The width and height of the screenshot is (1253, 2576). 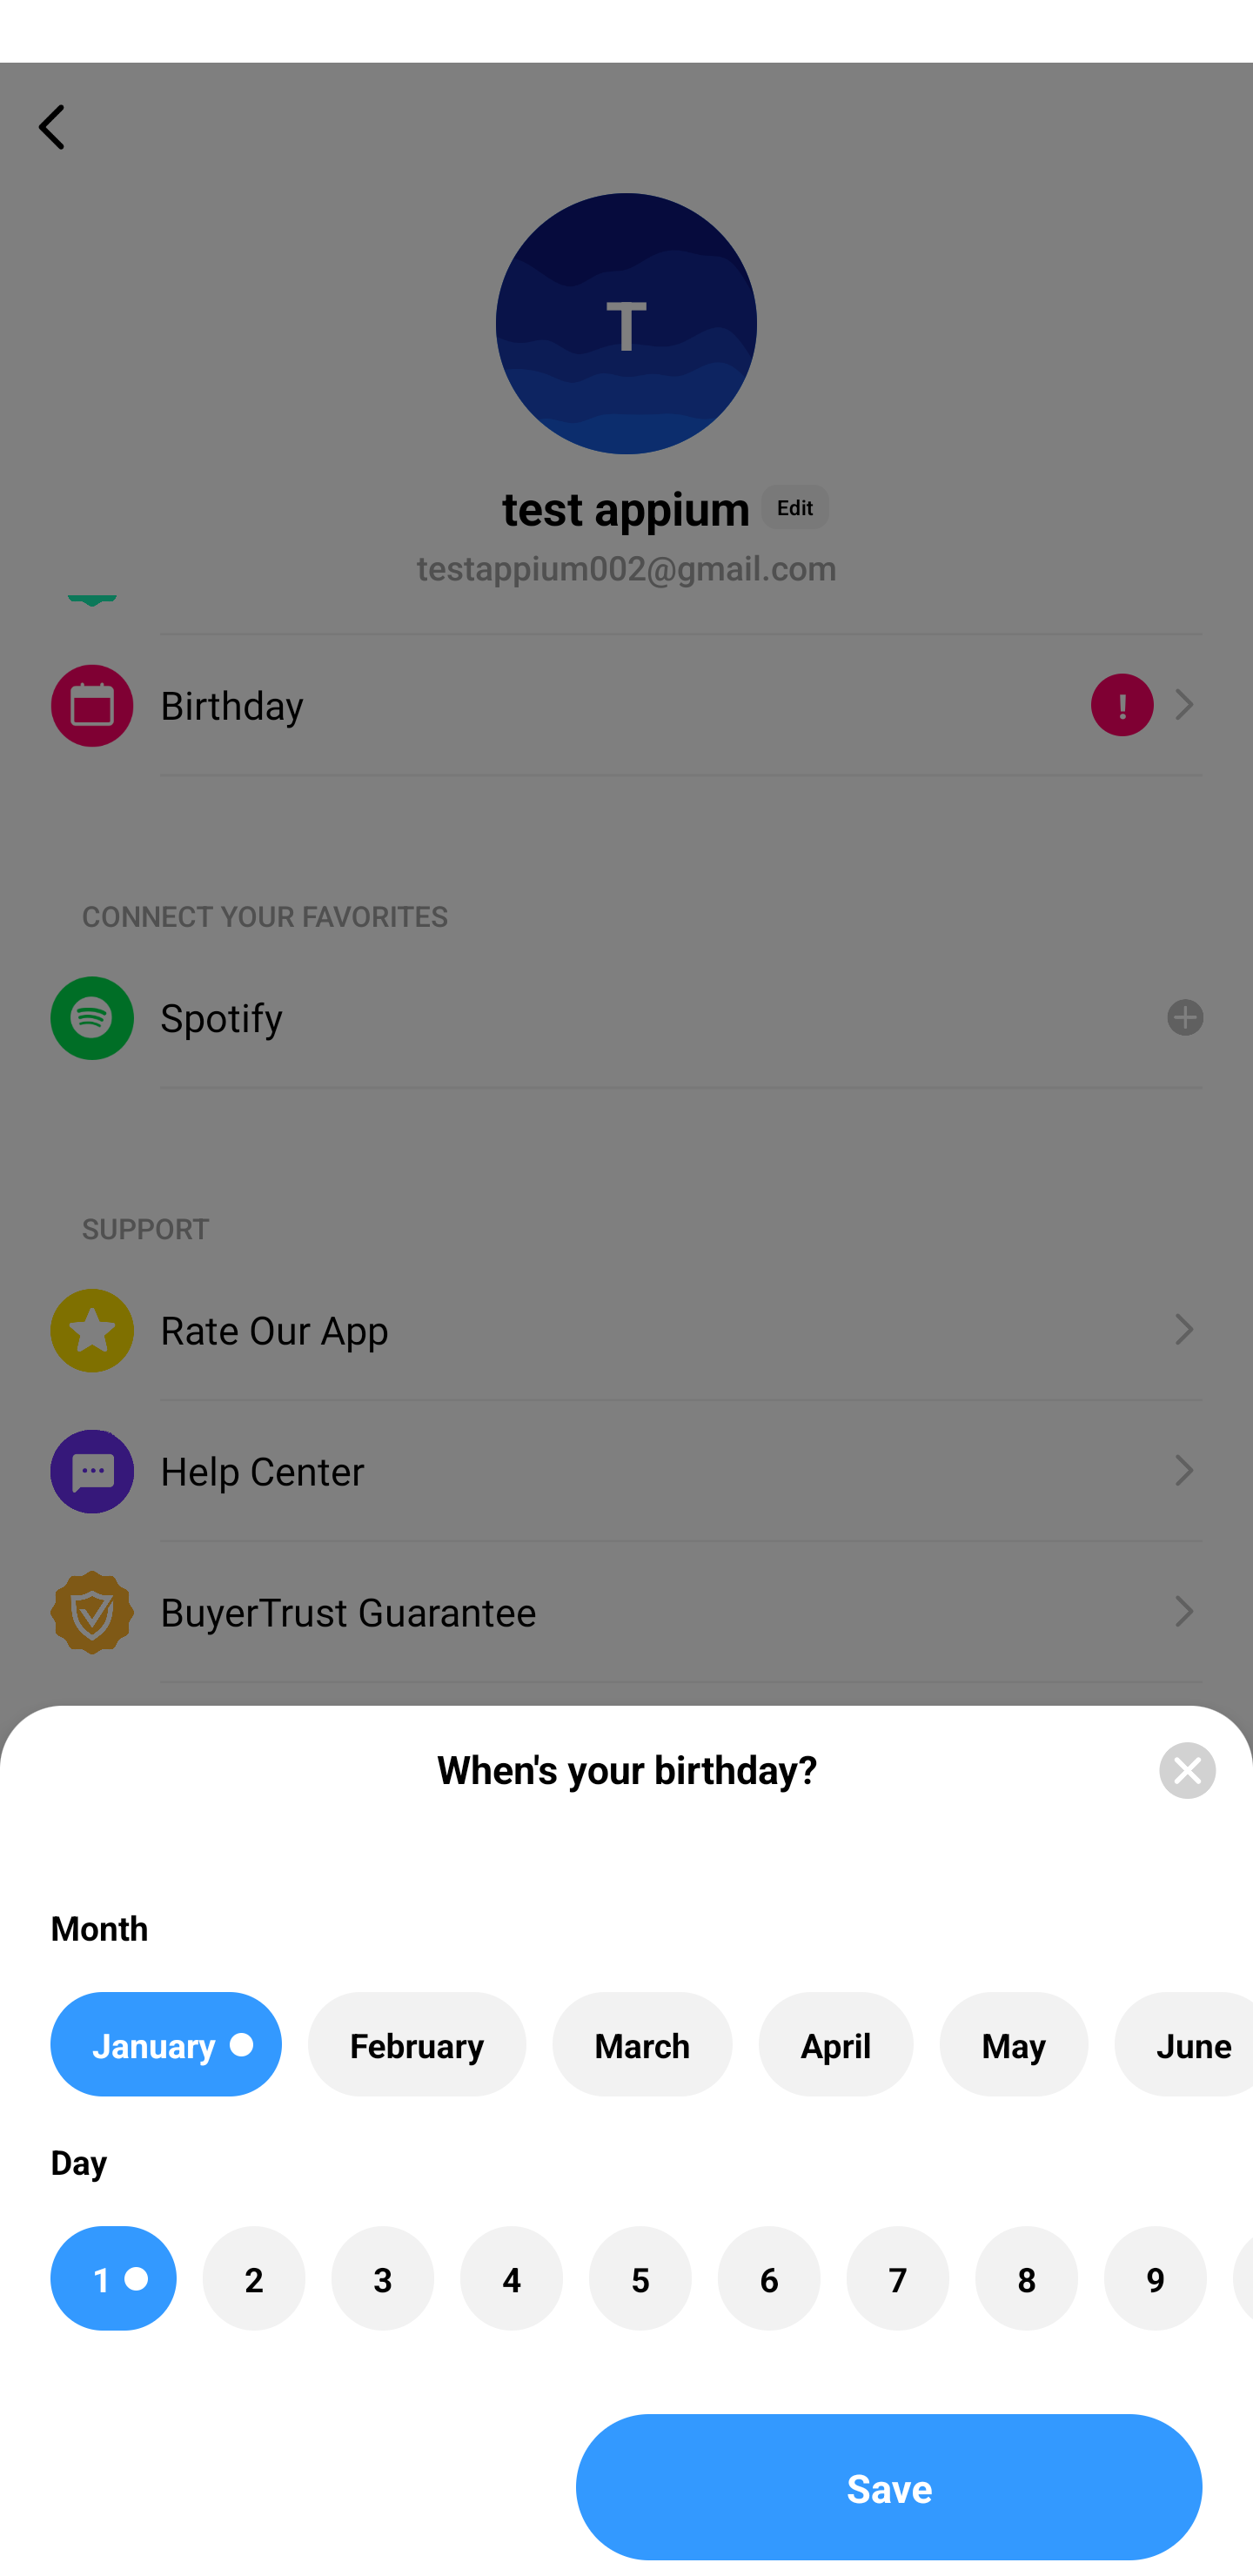 What do you see at coordinates (1015, 2043) in the screenshot?
I see `May` at bounding box center [1015, 2043].